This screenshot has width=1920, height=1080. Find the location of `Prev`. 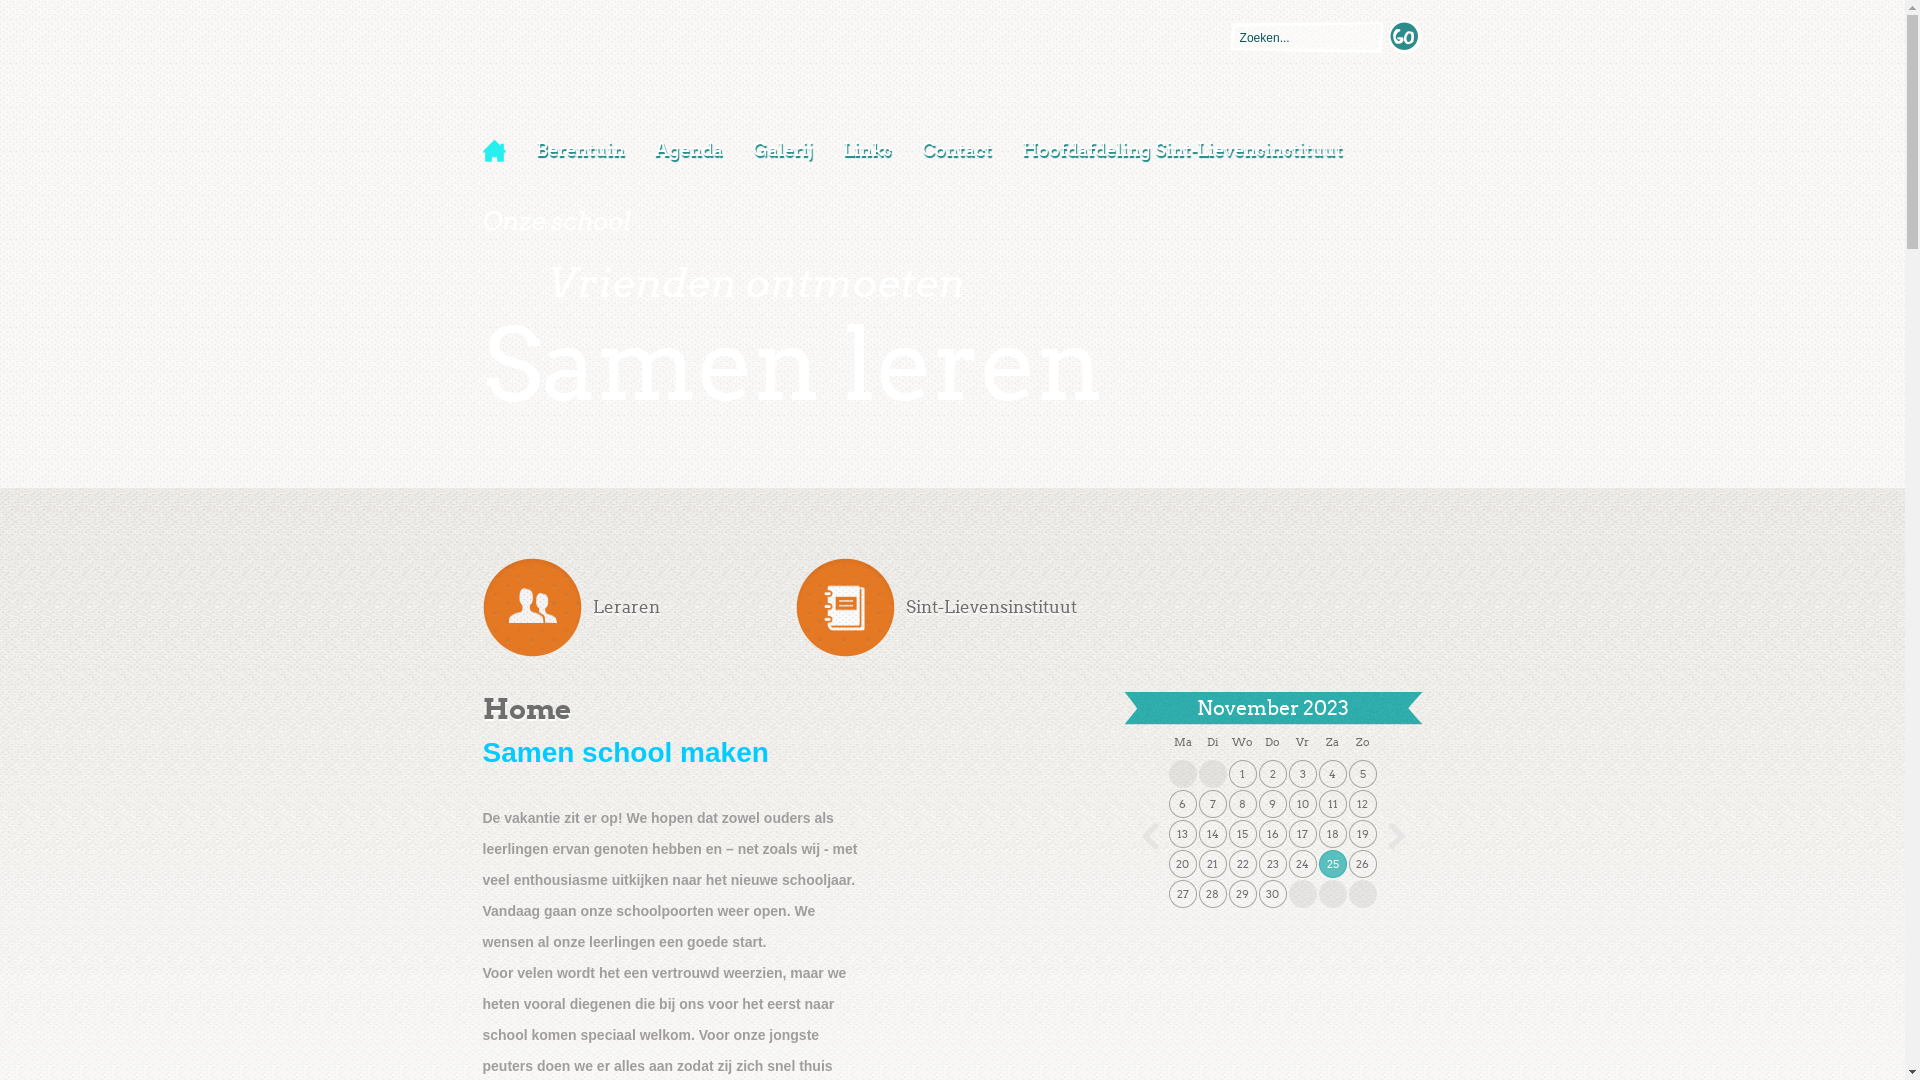

Prev is located at coordinates (1150, 836).